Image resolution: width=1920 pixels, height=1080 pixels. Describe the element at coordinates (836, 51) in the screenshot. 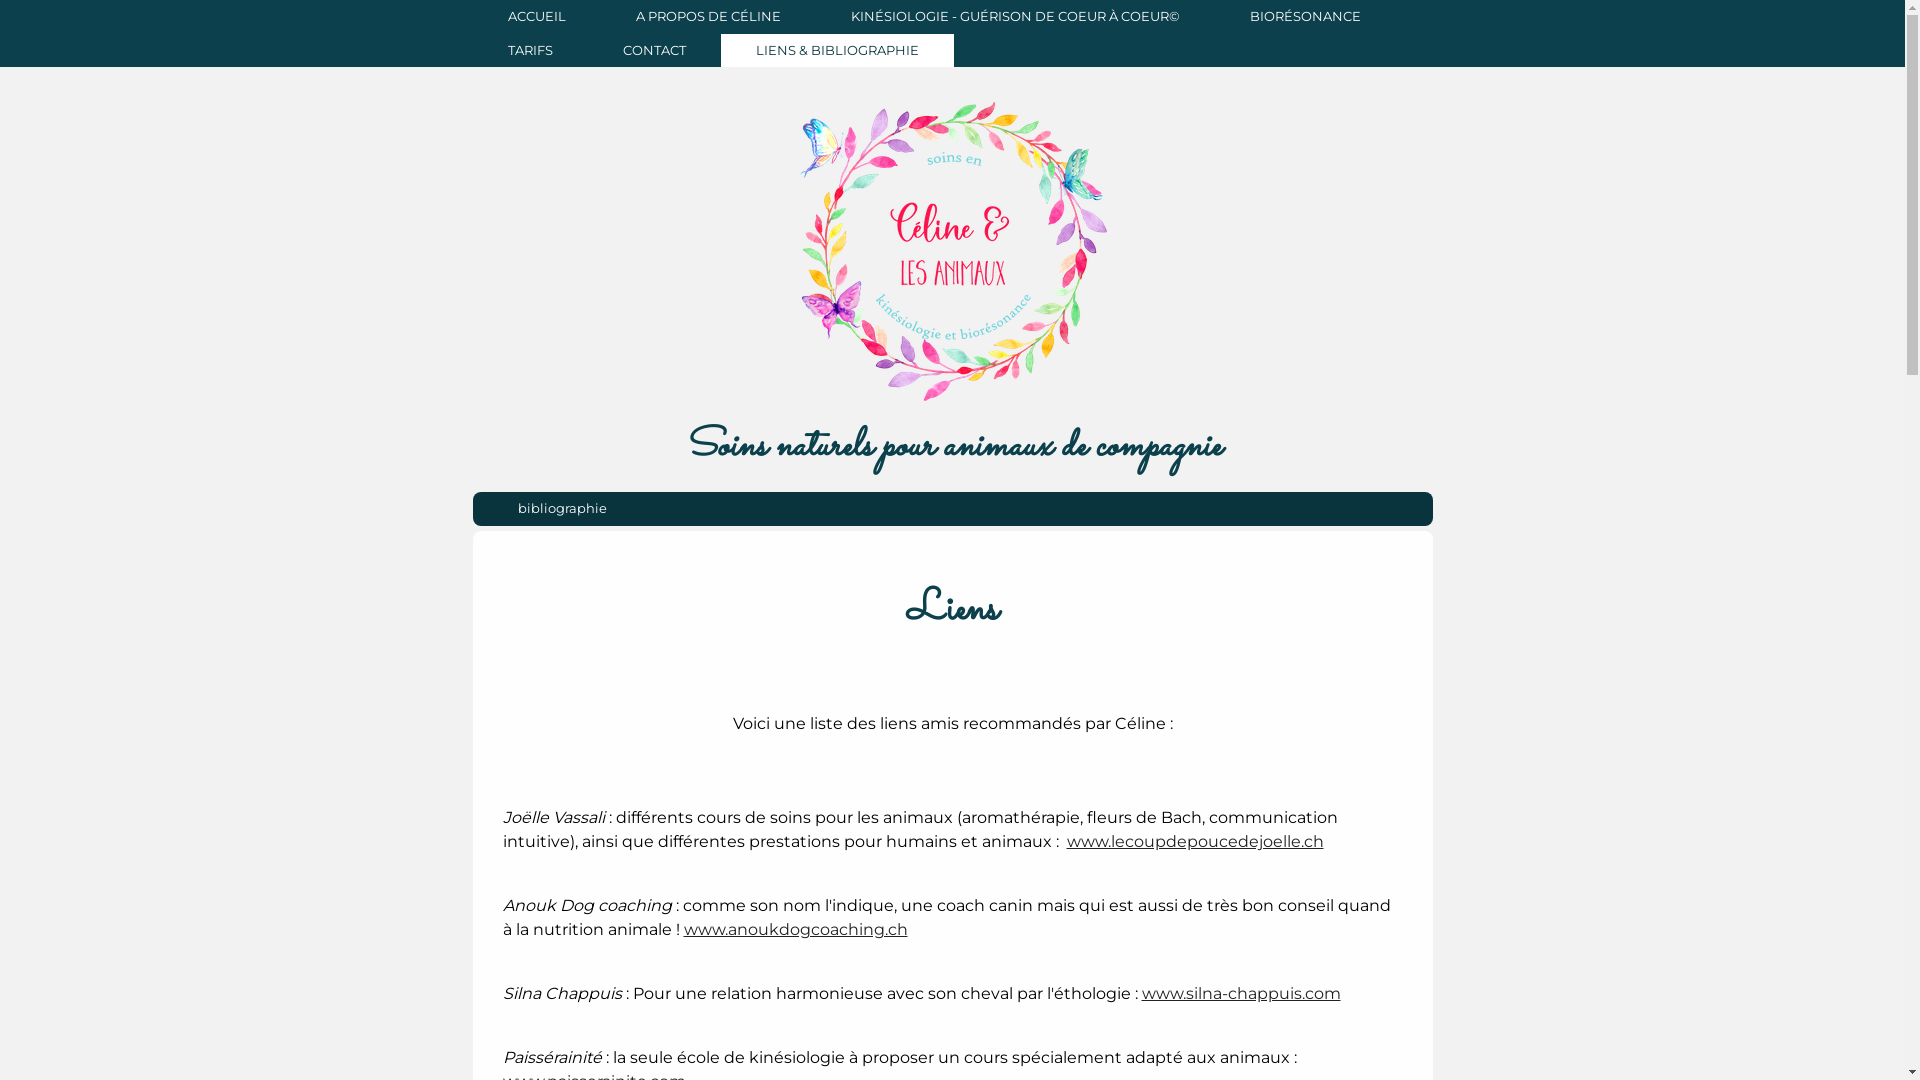

I see `LIENS & BIBLIOGRAPHIE` at that location.